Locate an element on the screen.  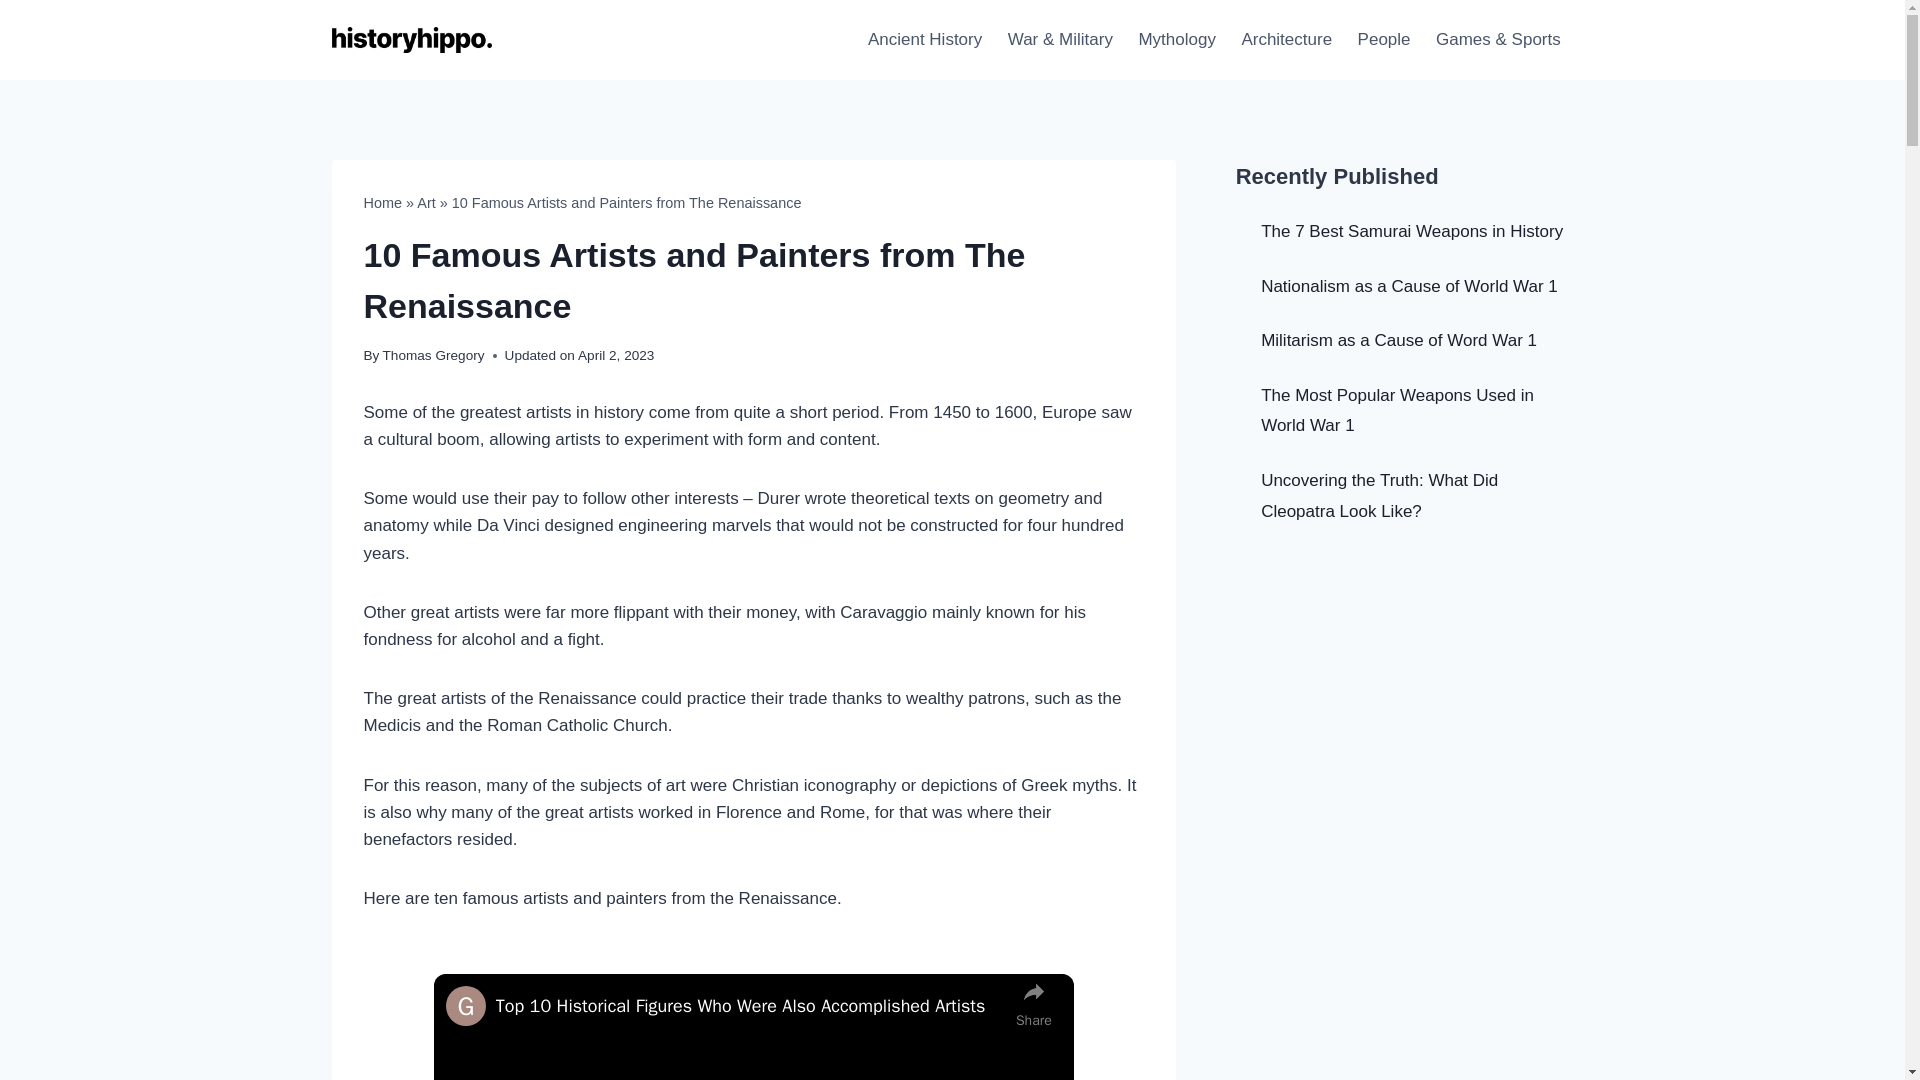
Top 10 Historical Figures Who Were Also Accomplished Artists is located at coordinates (750, 1006).